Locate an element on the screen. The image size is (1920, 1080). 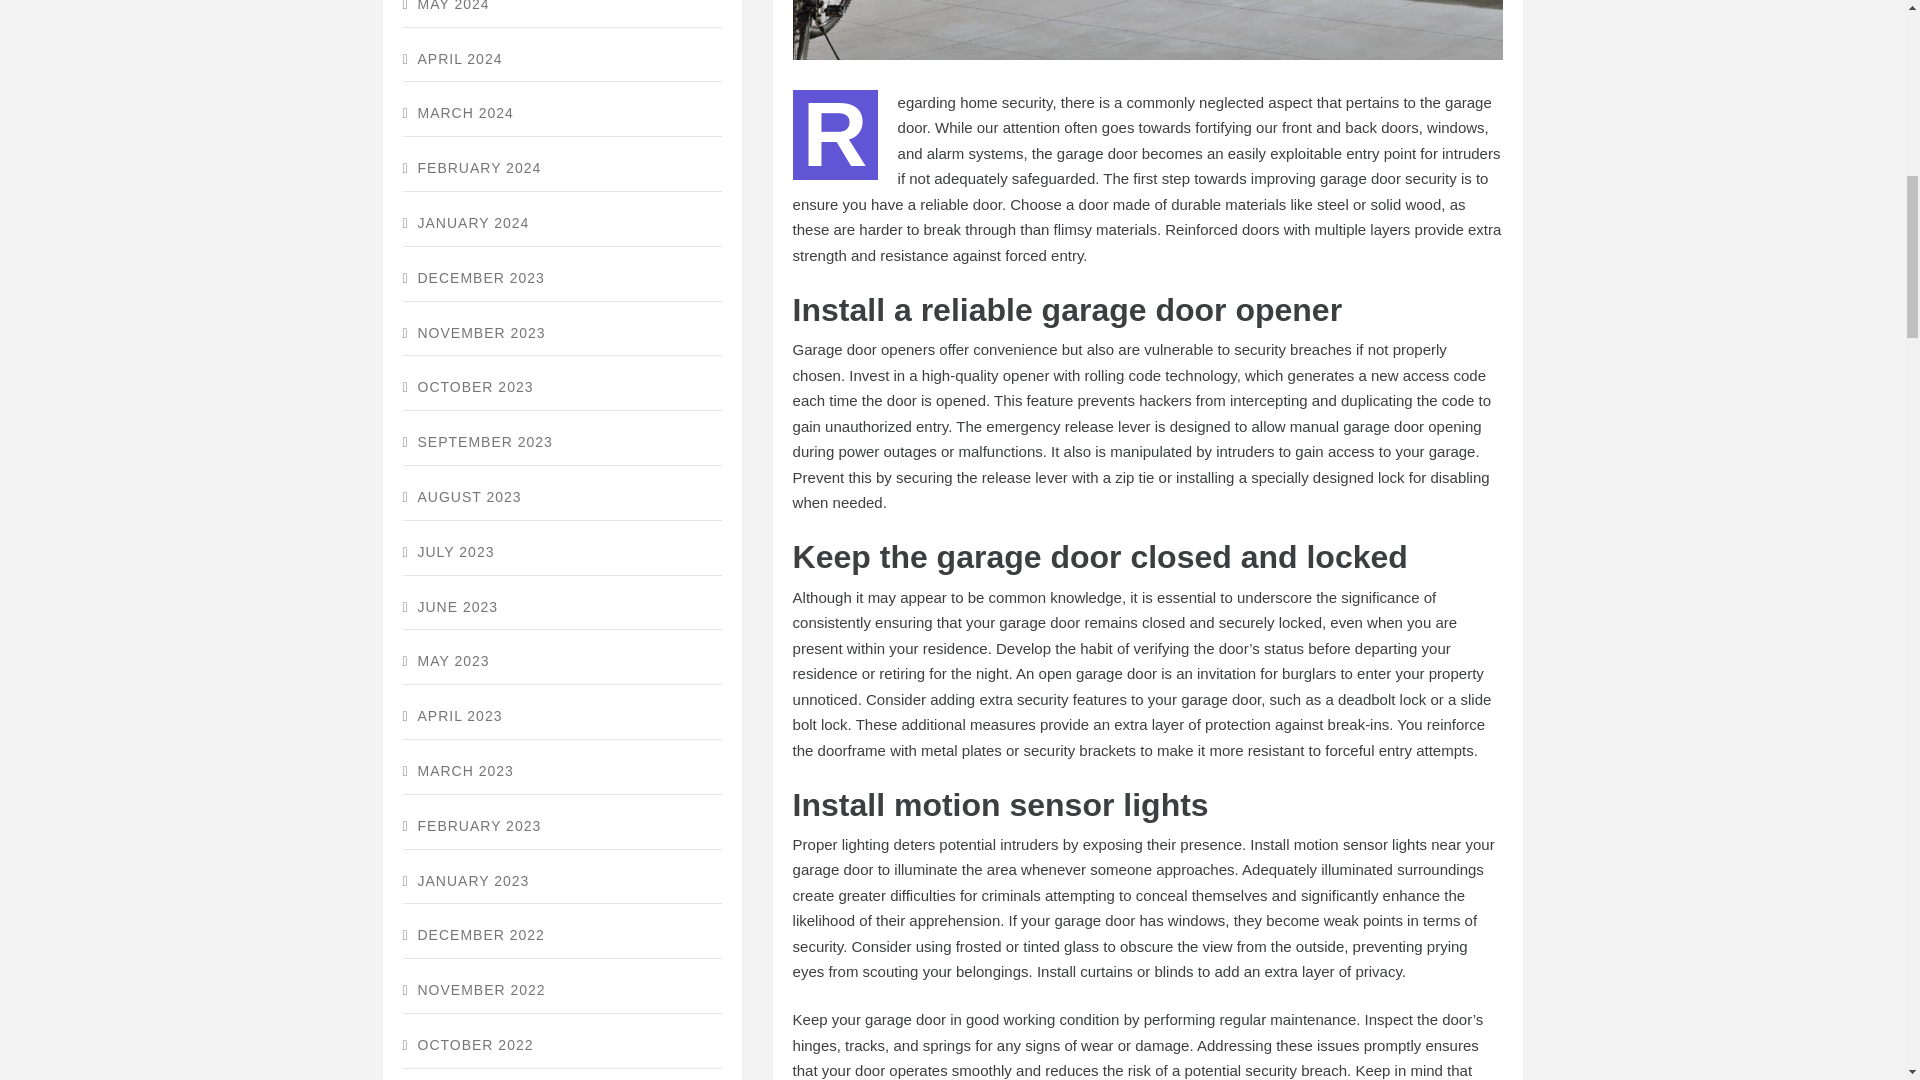
OCTOBER 2023 is located at coordinates (561, 388).